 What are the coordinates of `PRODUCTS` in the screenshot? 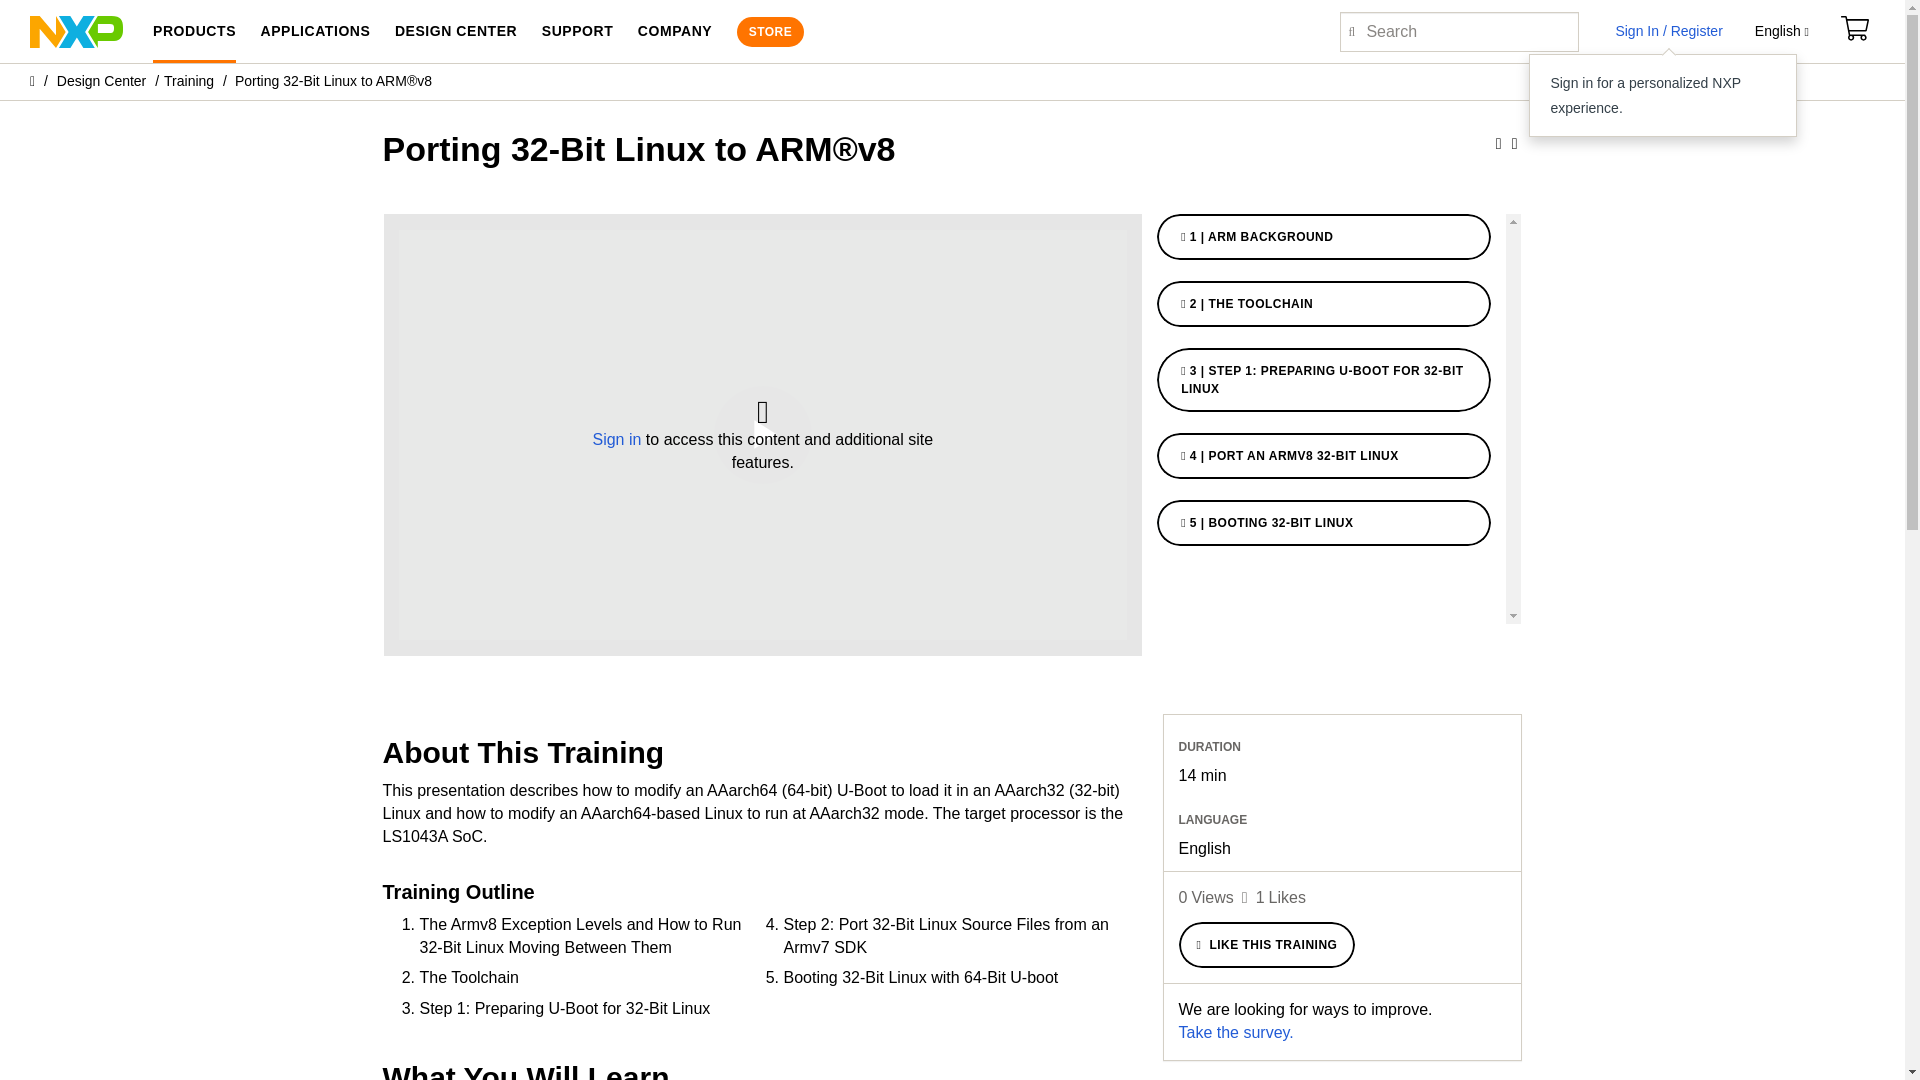 It's located at (194, 31).